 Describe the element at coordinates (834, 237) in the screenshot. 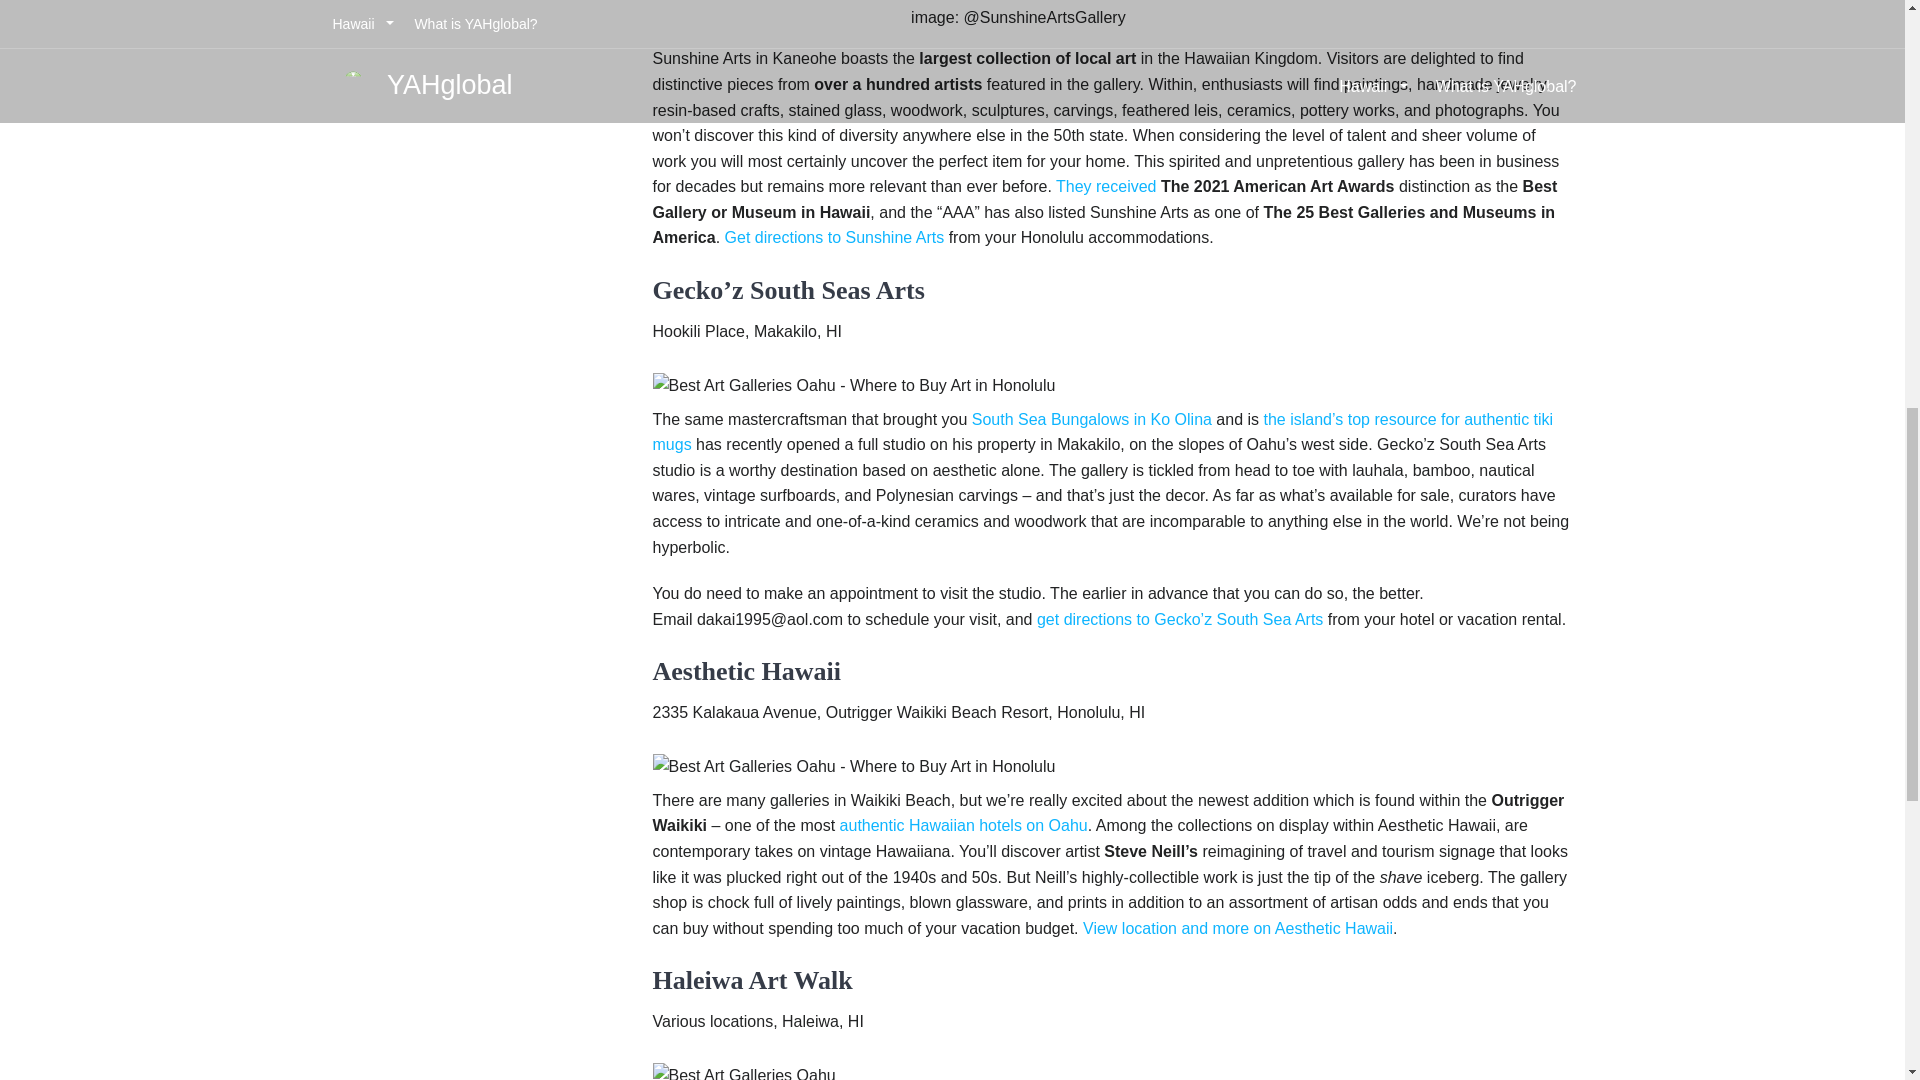

I see `Get directions to Sunshine Arts` at that location.